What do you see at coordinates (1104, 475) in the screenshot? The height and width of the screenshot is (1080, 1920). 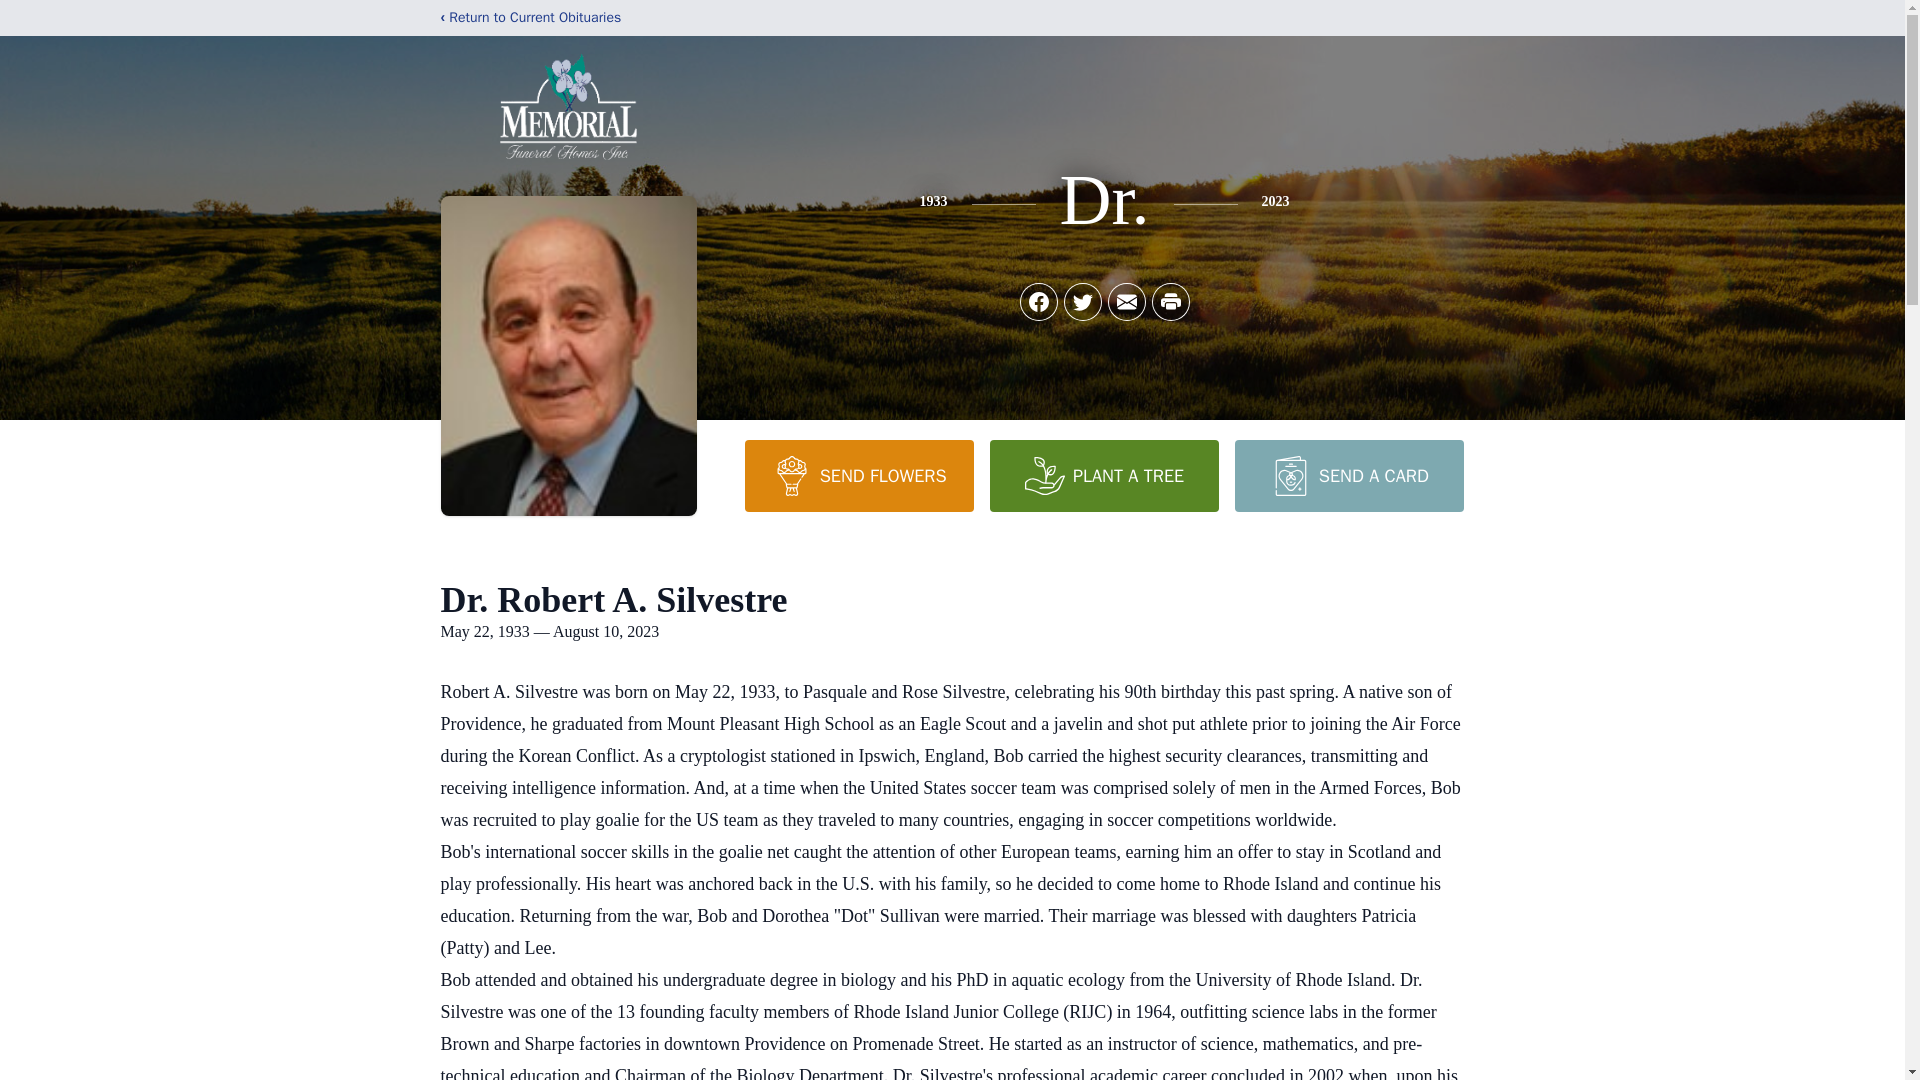 I see `PLANT A TREE` at bounding box center [1104, 475].